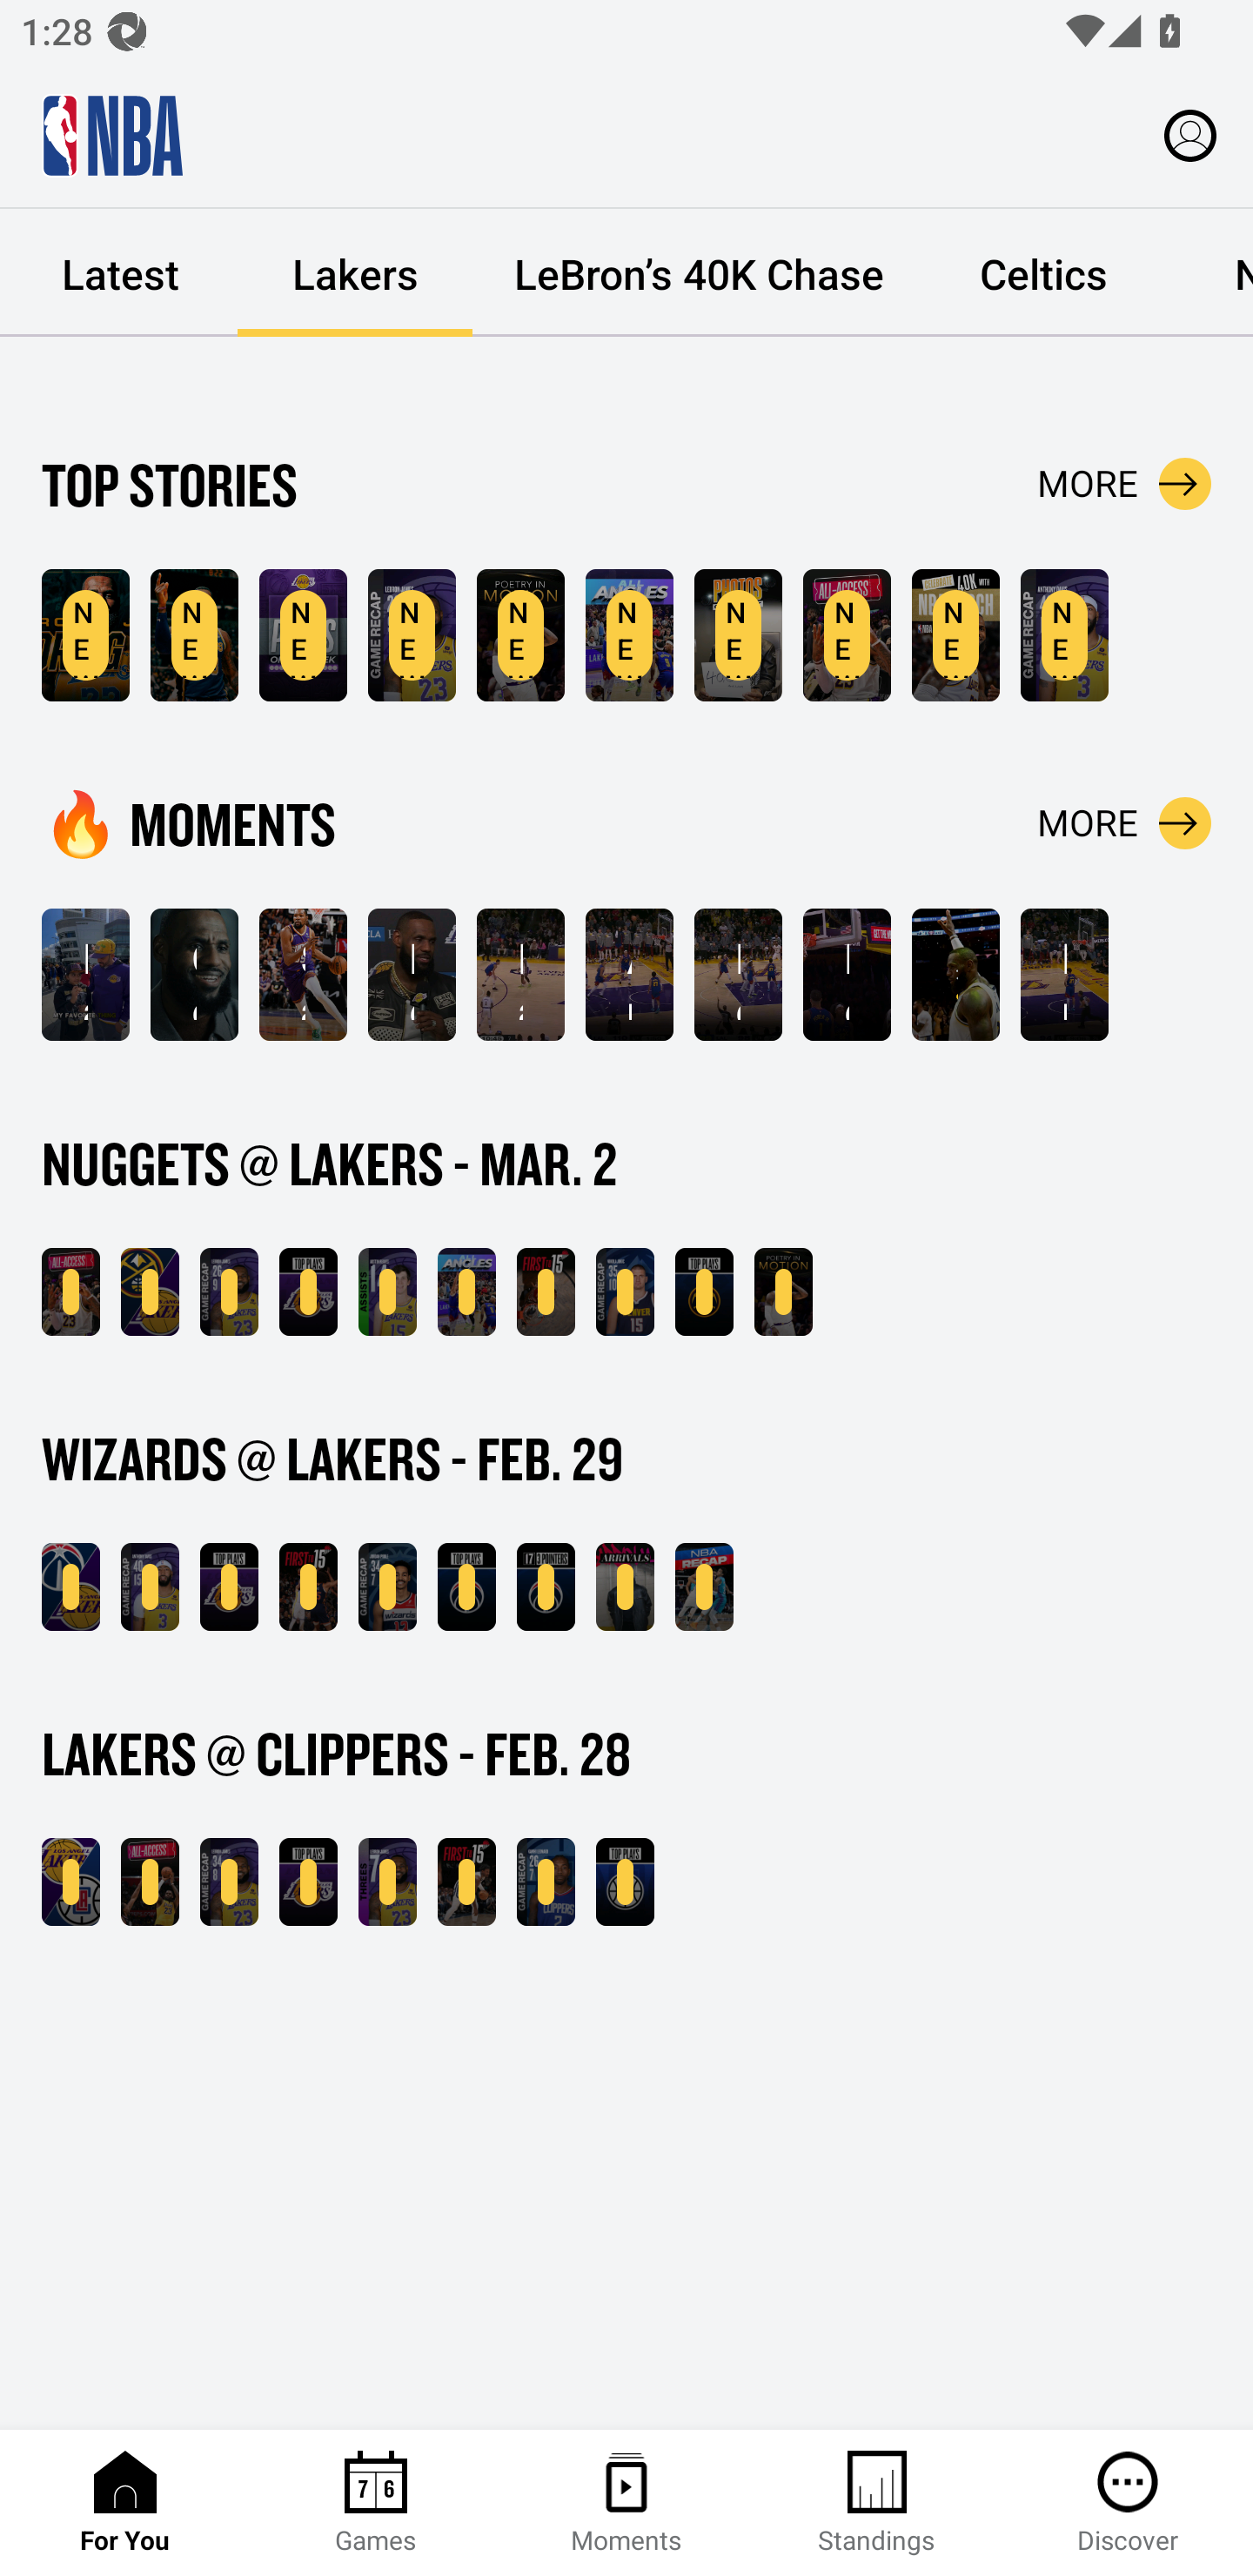 The image size is (1253, 2576). I want to click on Highlights From Anthony Davis' 40-Point Game NEW, so click(1065, 635).